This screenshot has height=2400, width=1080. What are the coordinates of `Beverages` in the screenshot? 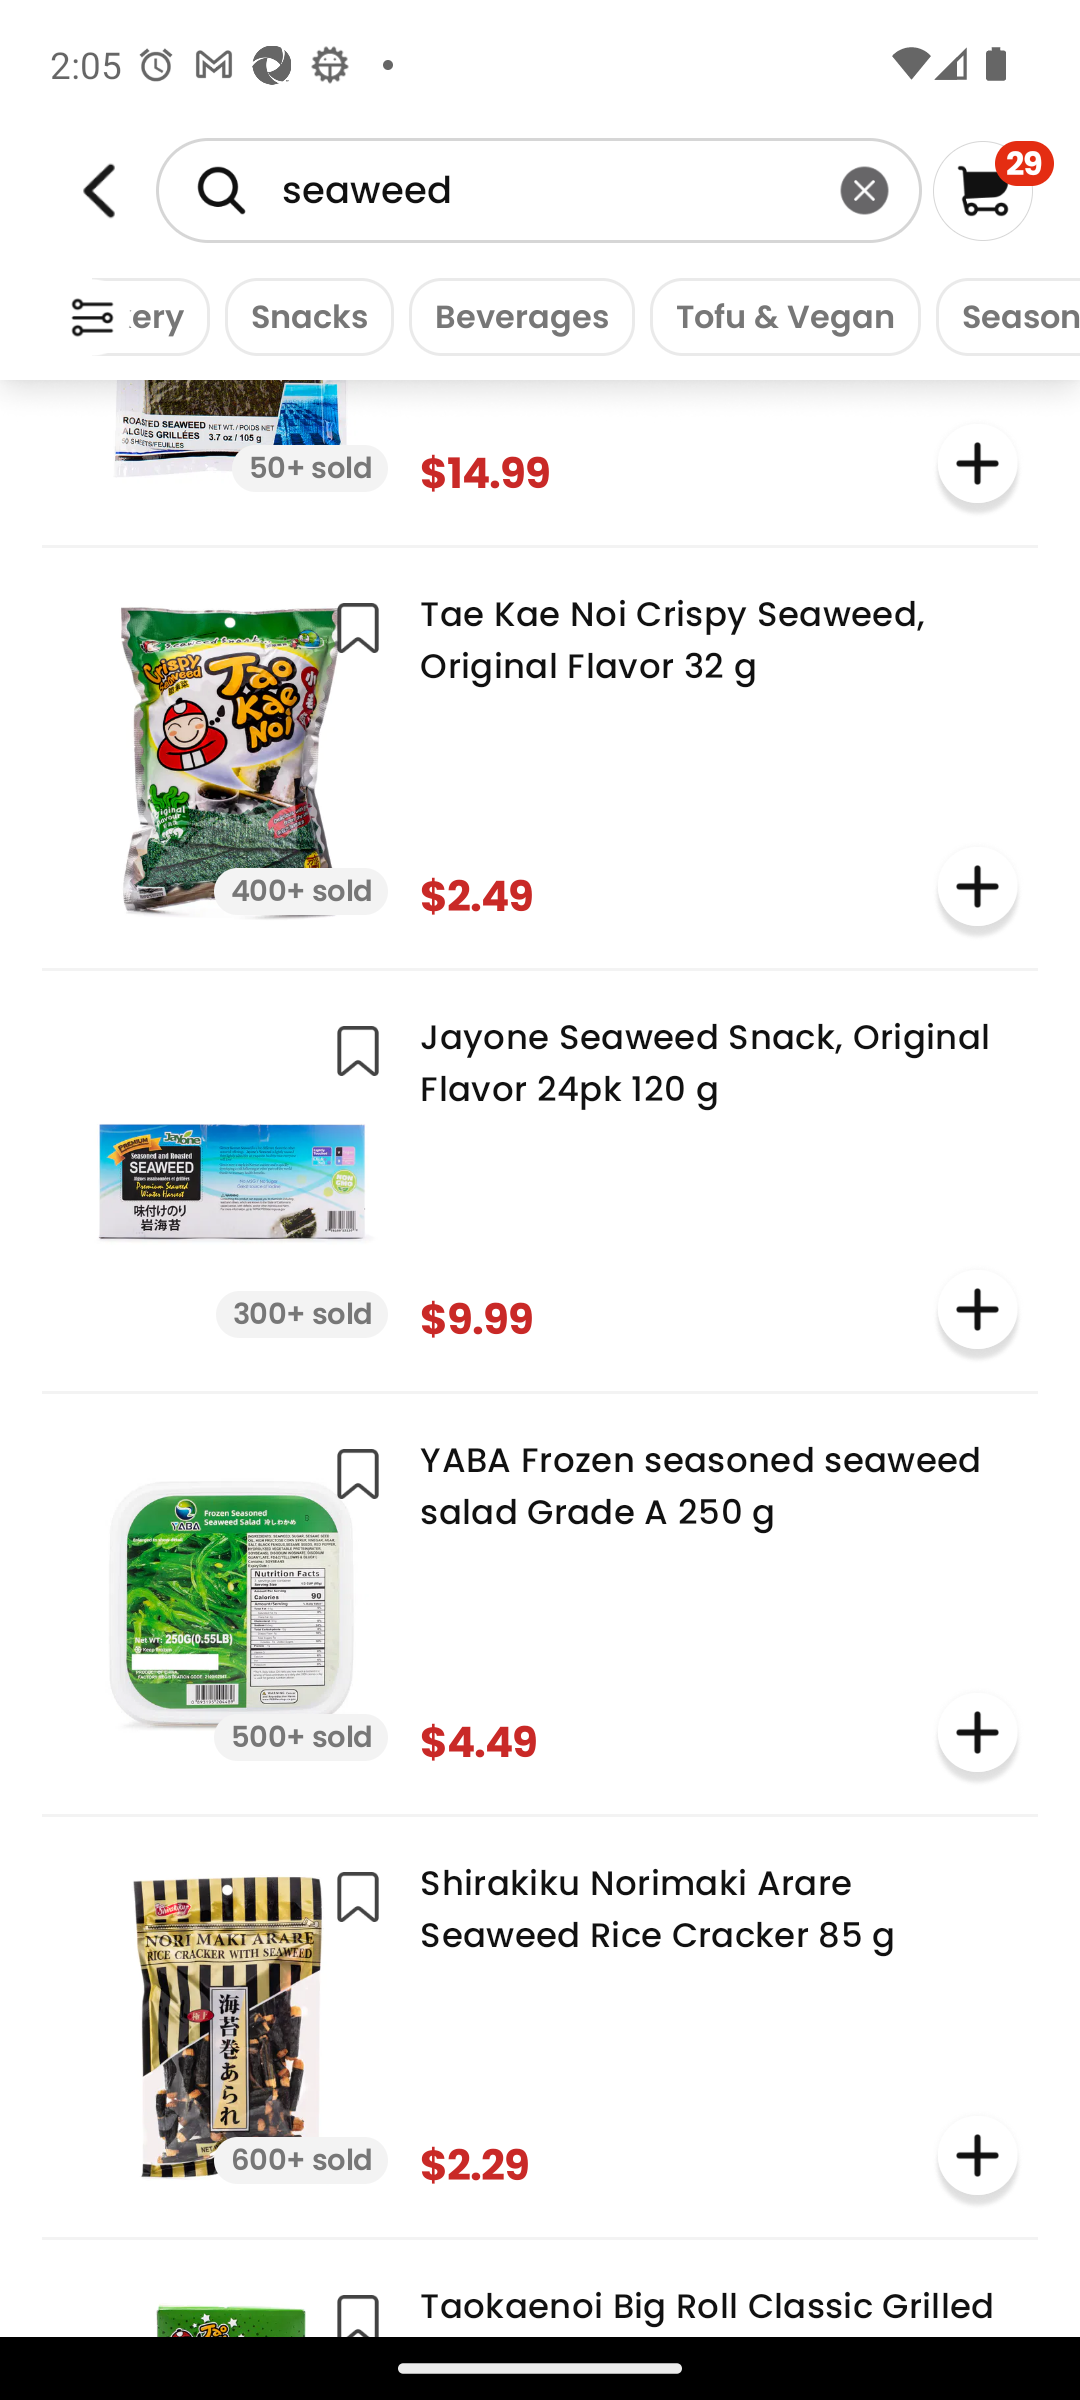 It's located at (514, 316).